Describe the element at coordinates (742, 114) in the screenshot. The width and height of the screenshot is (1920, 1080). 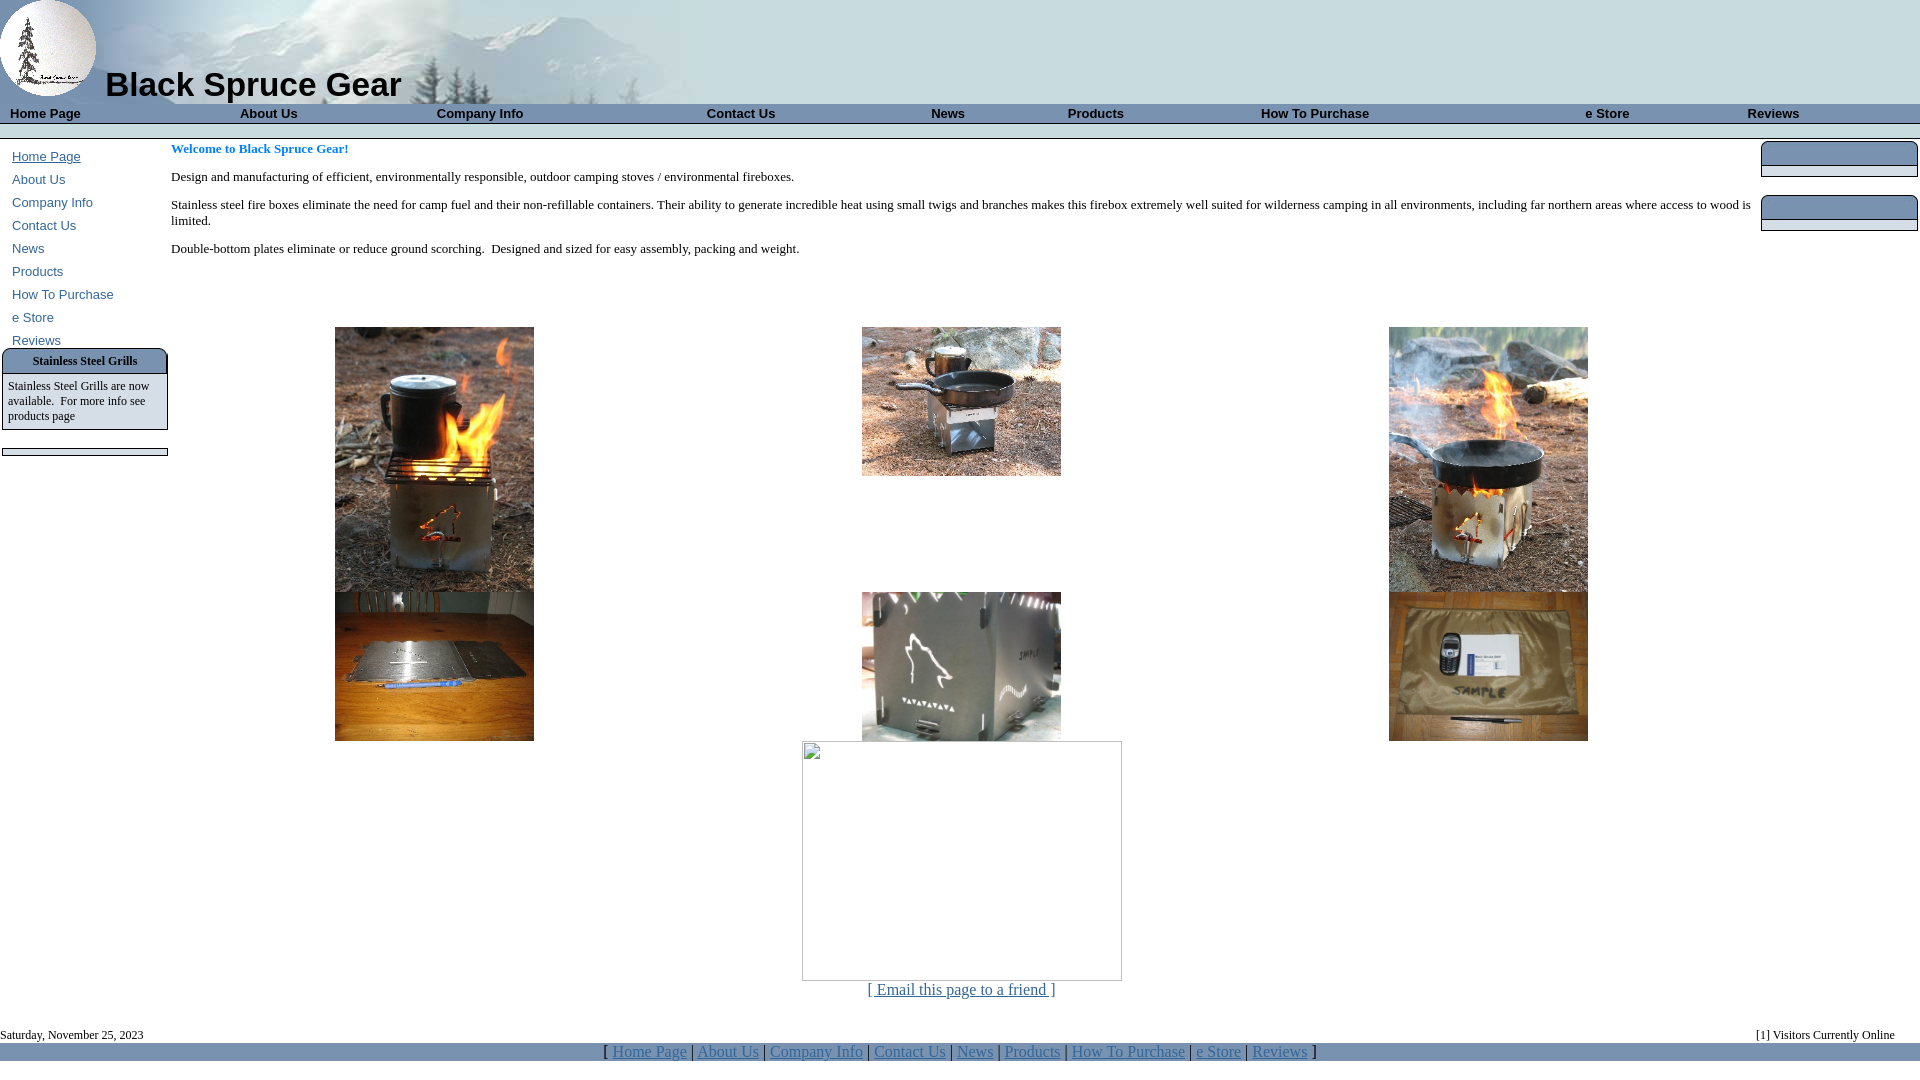
I see `Contact Us` at that location.